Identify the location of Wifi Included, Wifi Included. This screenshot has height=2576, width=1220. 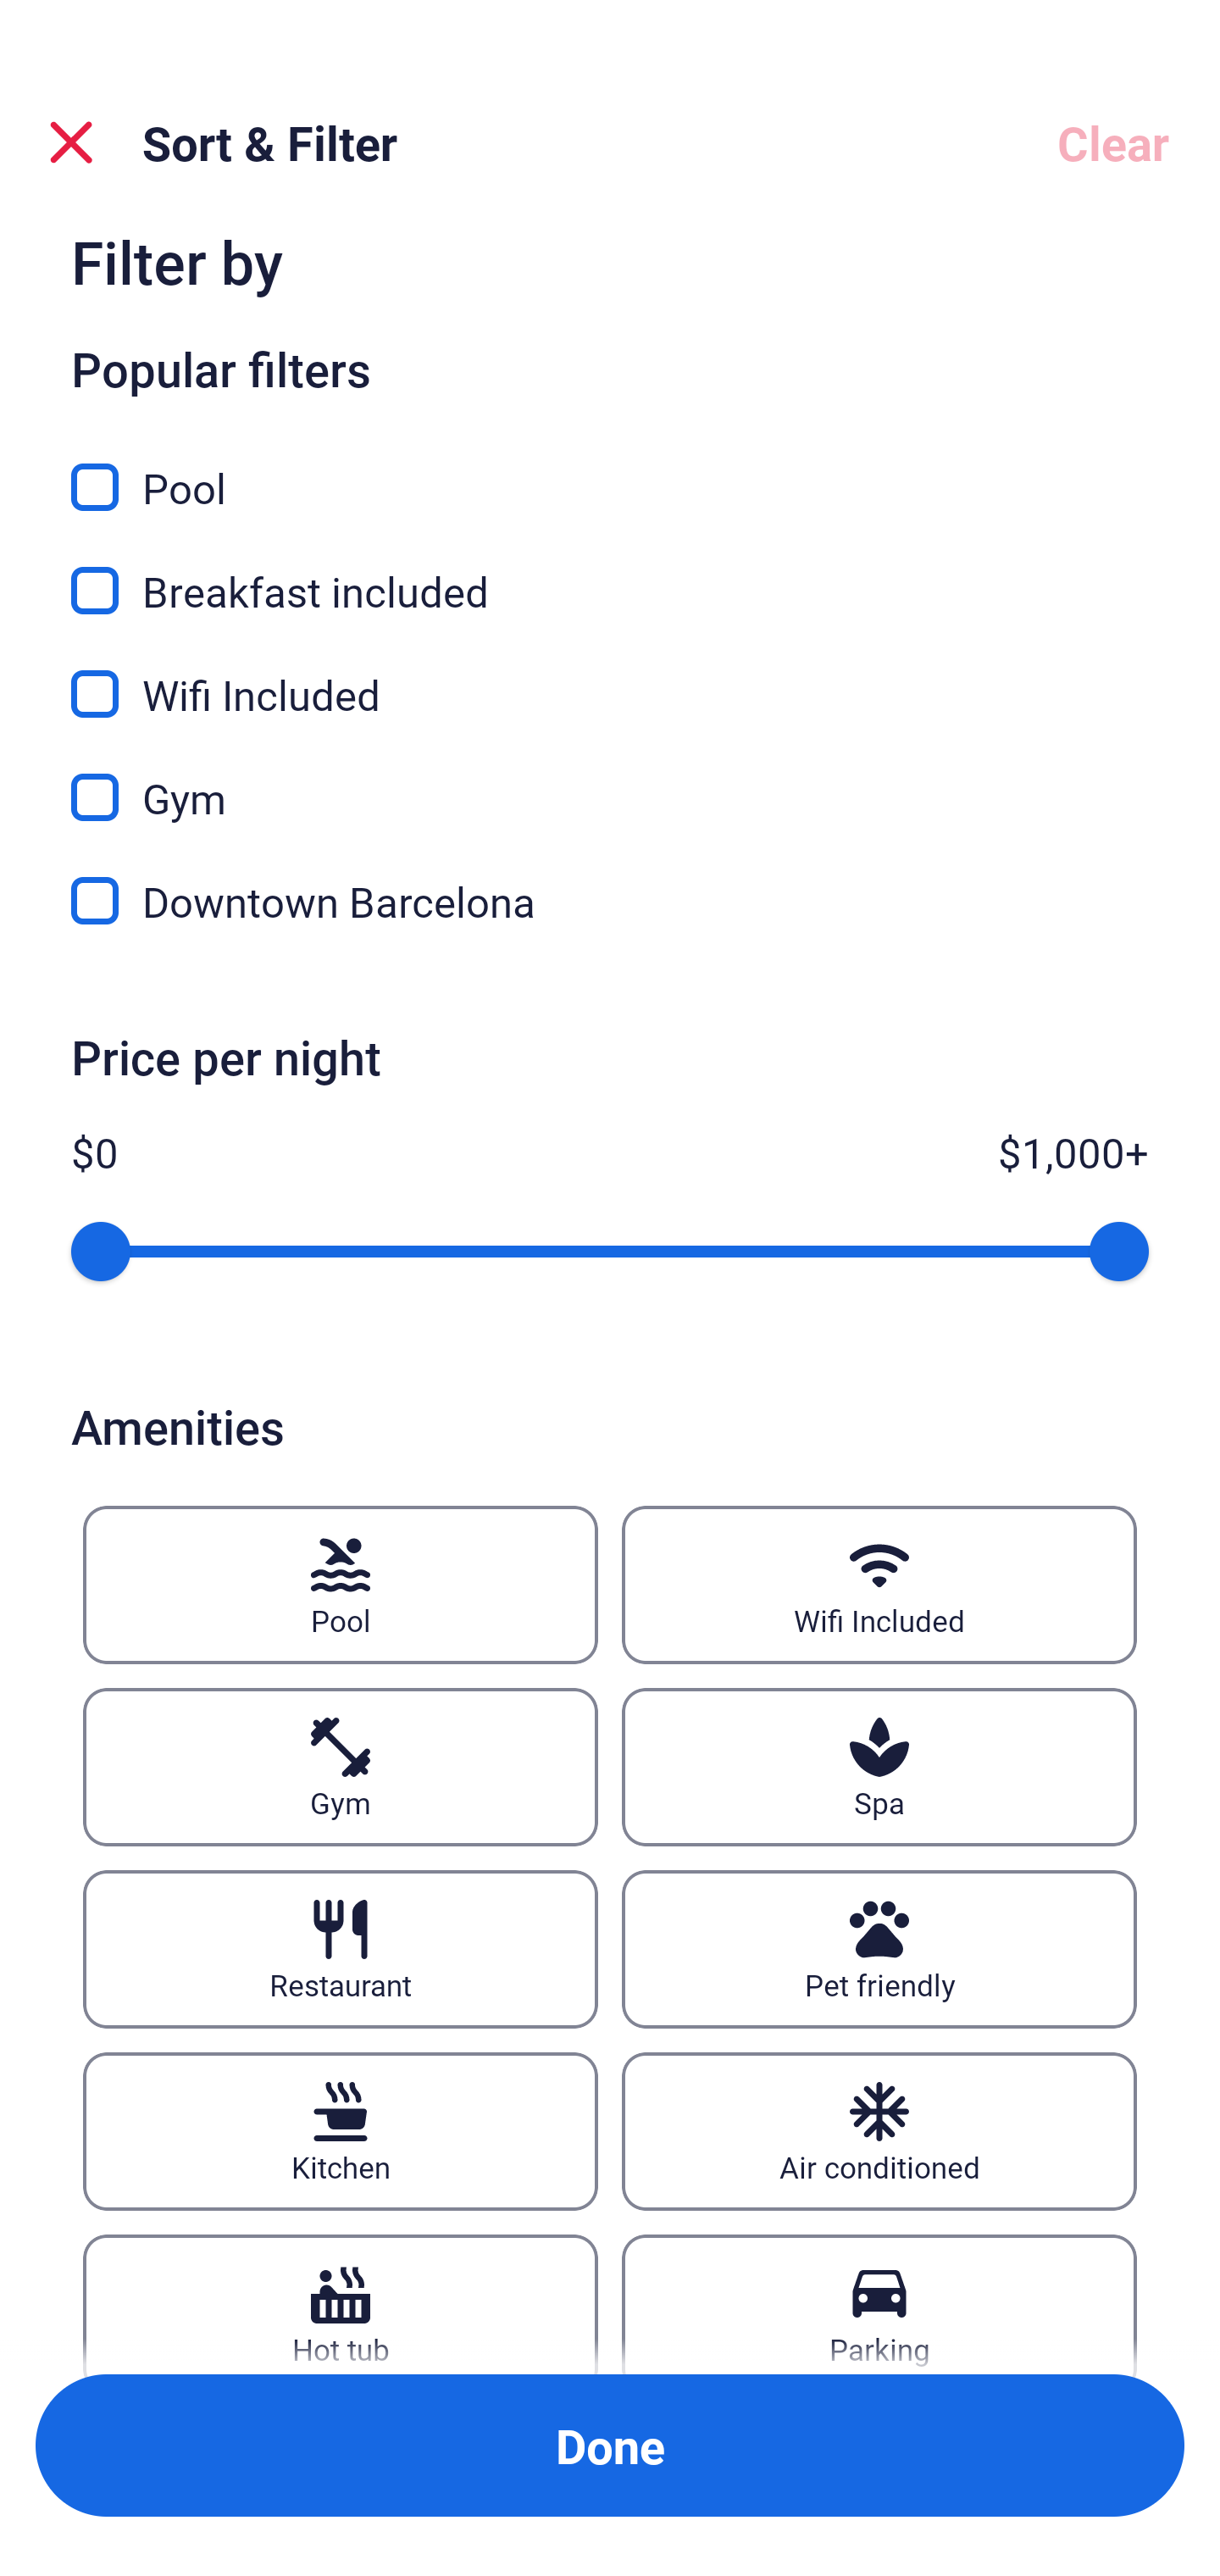
(610, 675).